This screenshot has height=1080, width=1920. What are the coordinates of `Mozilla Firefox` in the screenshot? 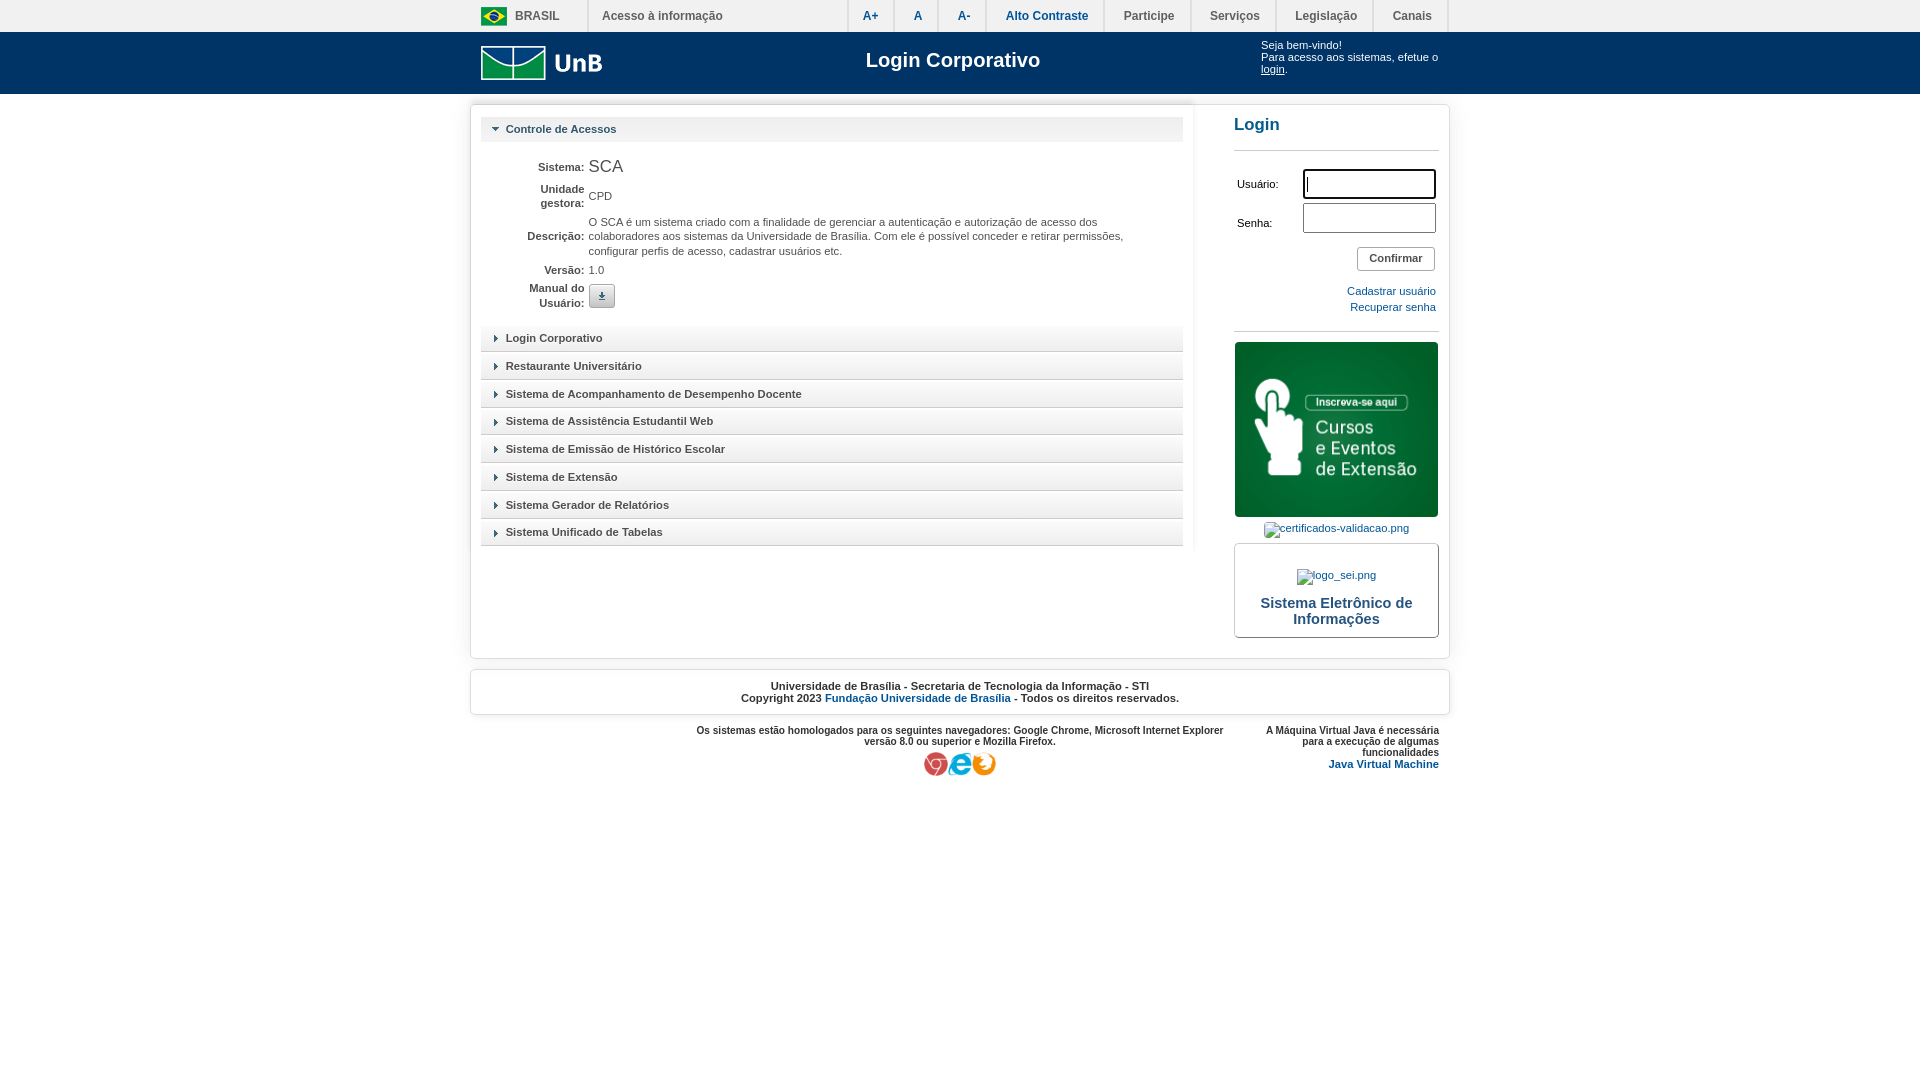 It's located at (984, 772).